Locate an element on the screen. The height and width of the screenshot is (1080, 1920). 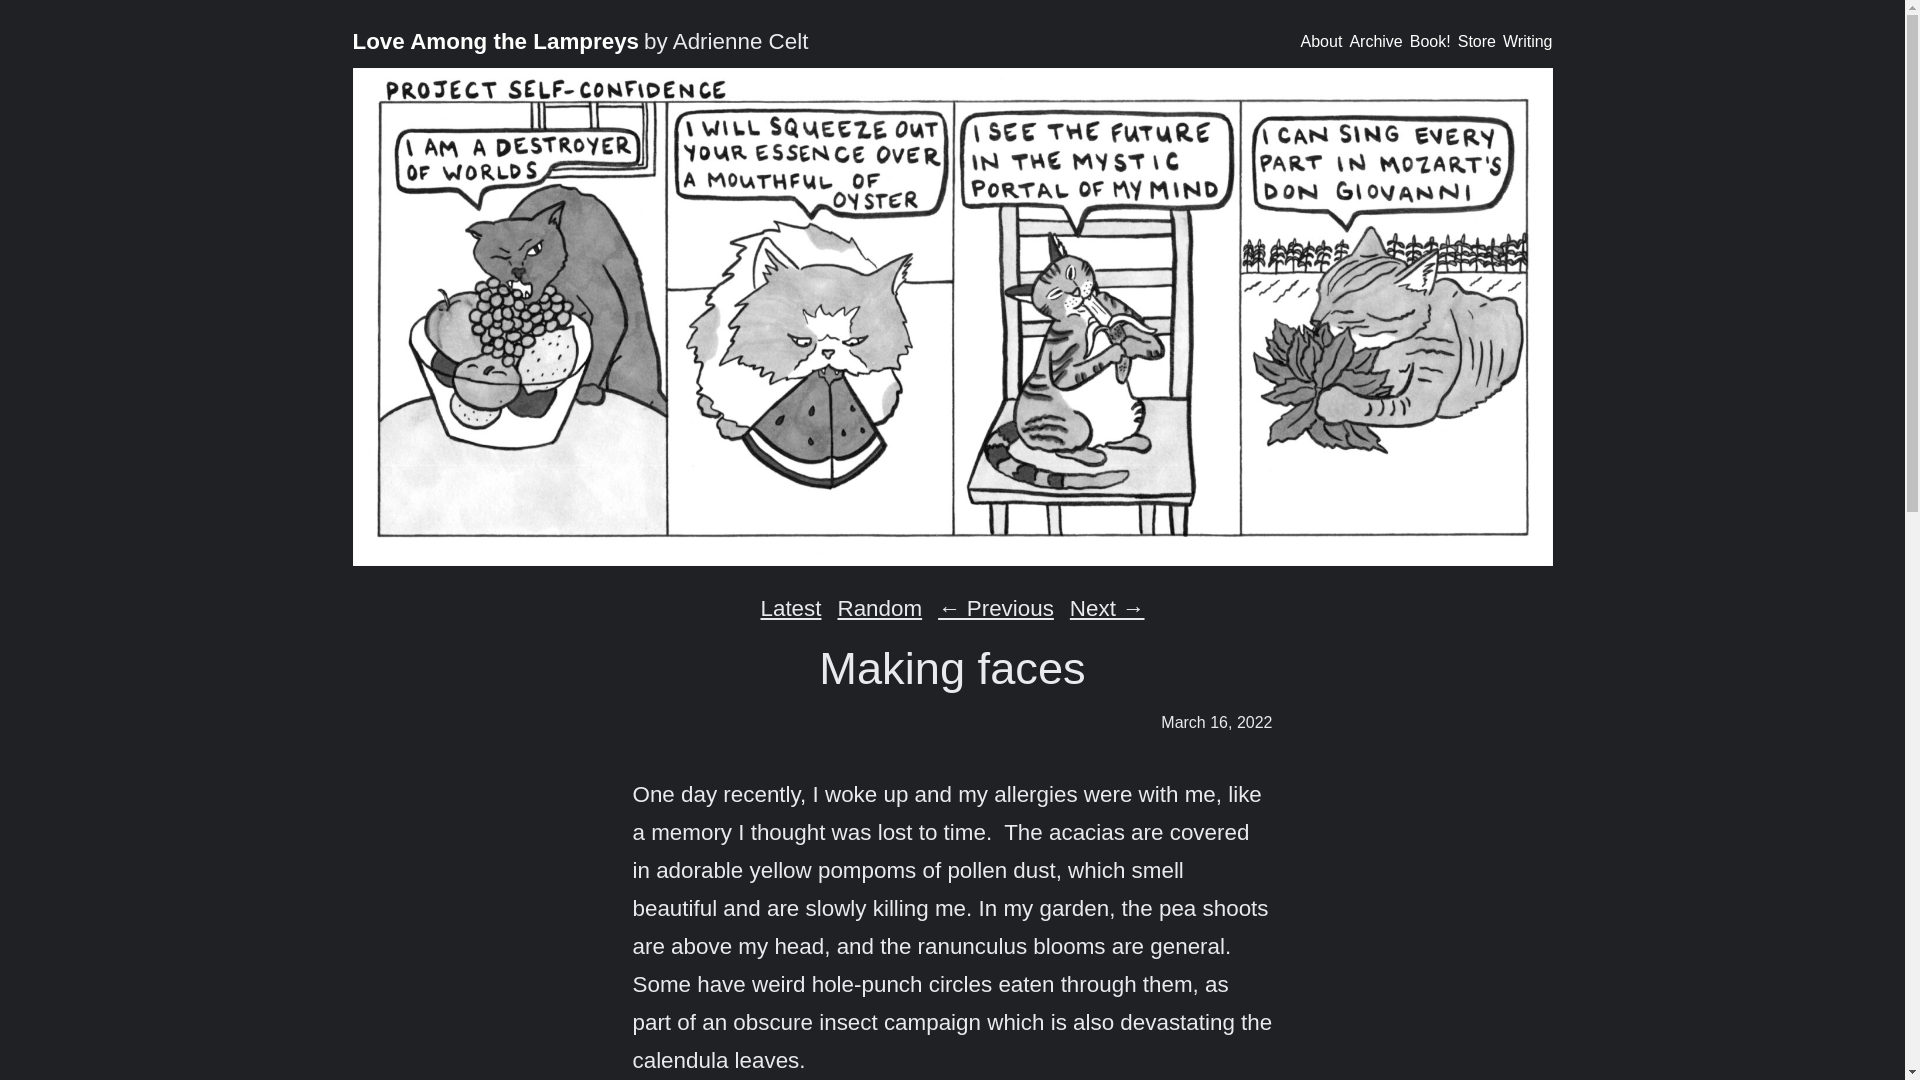
Love Among the Lampreys is located at coordinates (495, 42).